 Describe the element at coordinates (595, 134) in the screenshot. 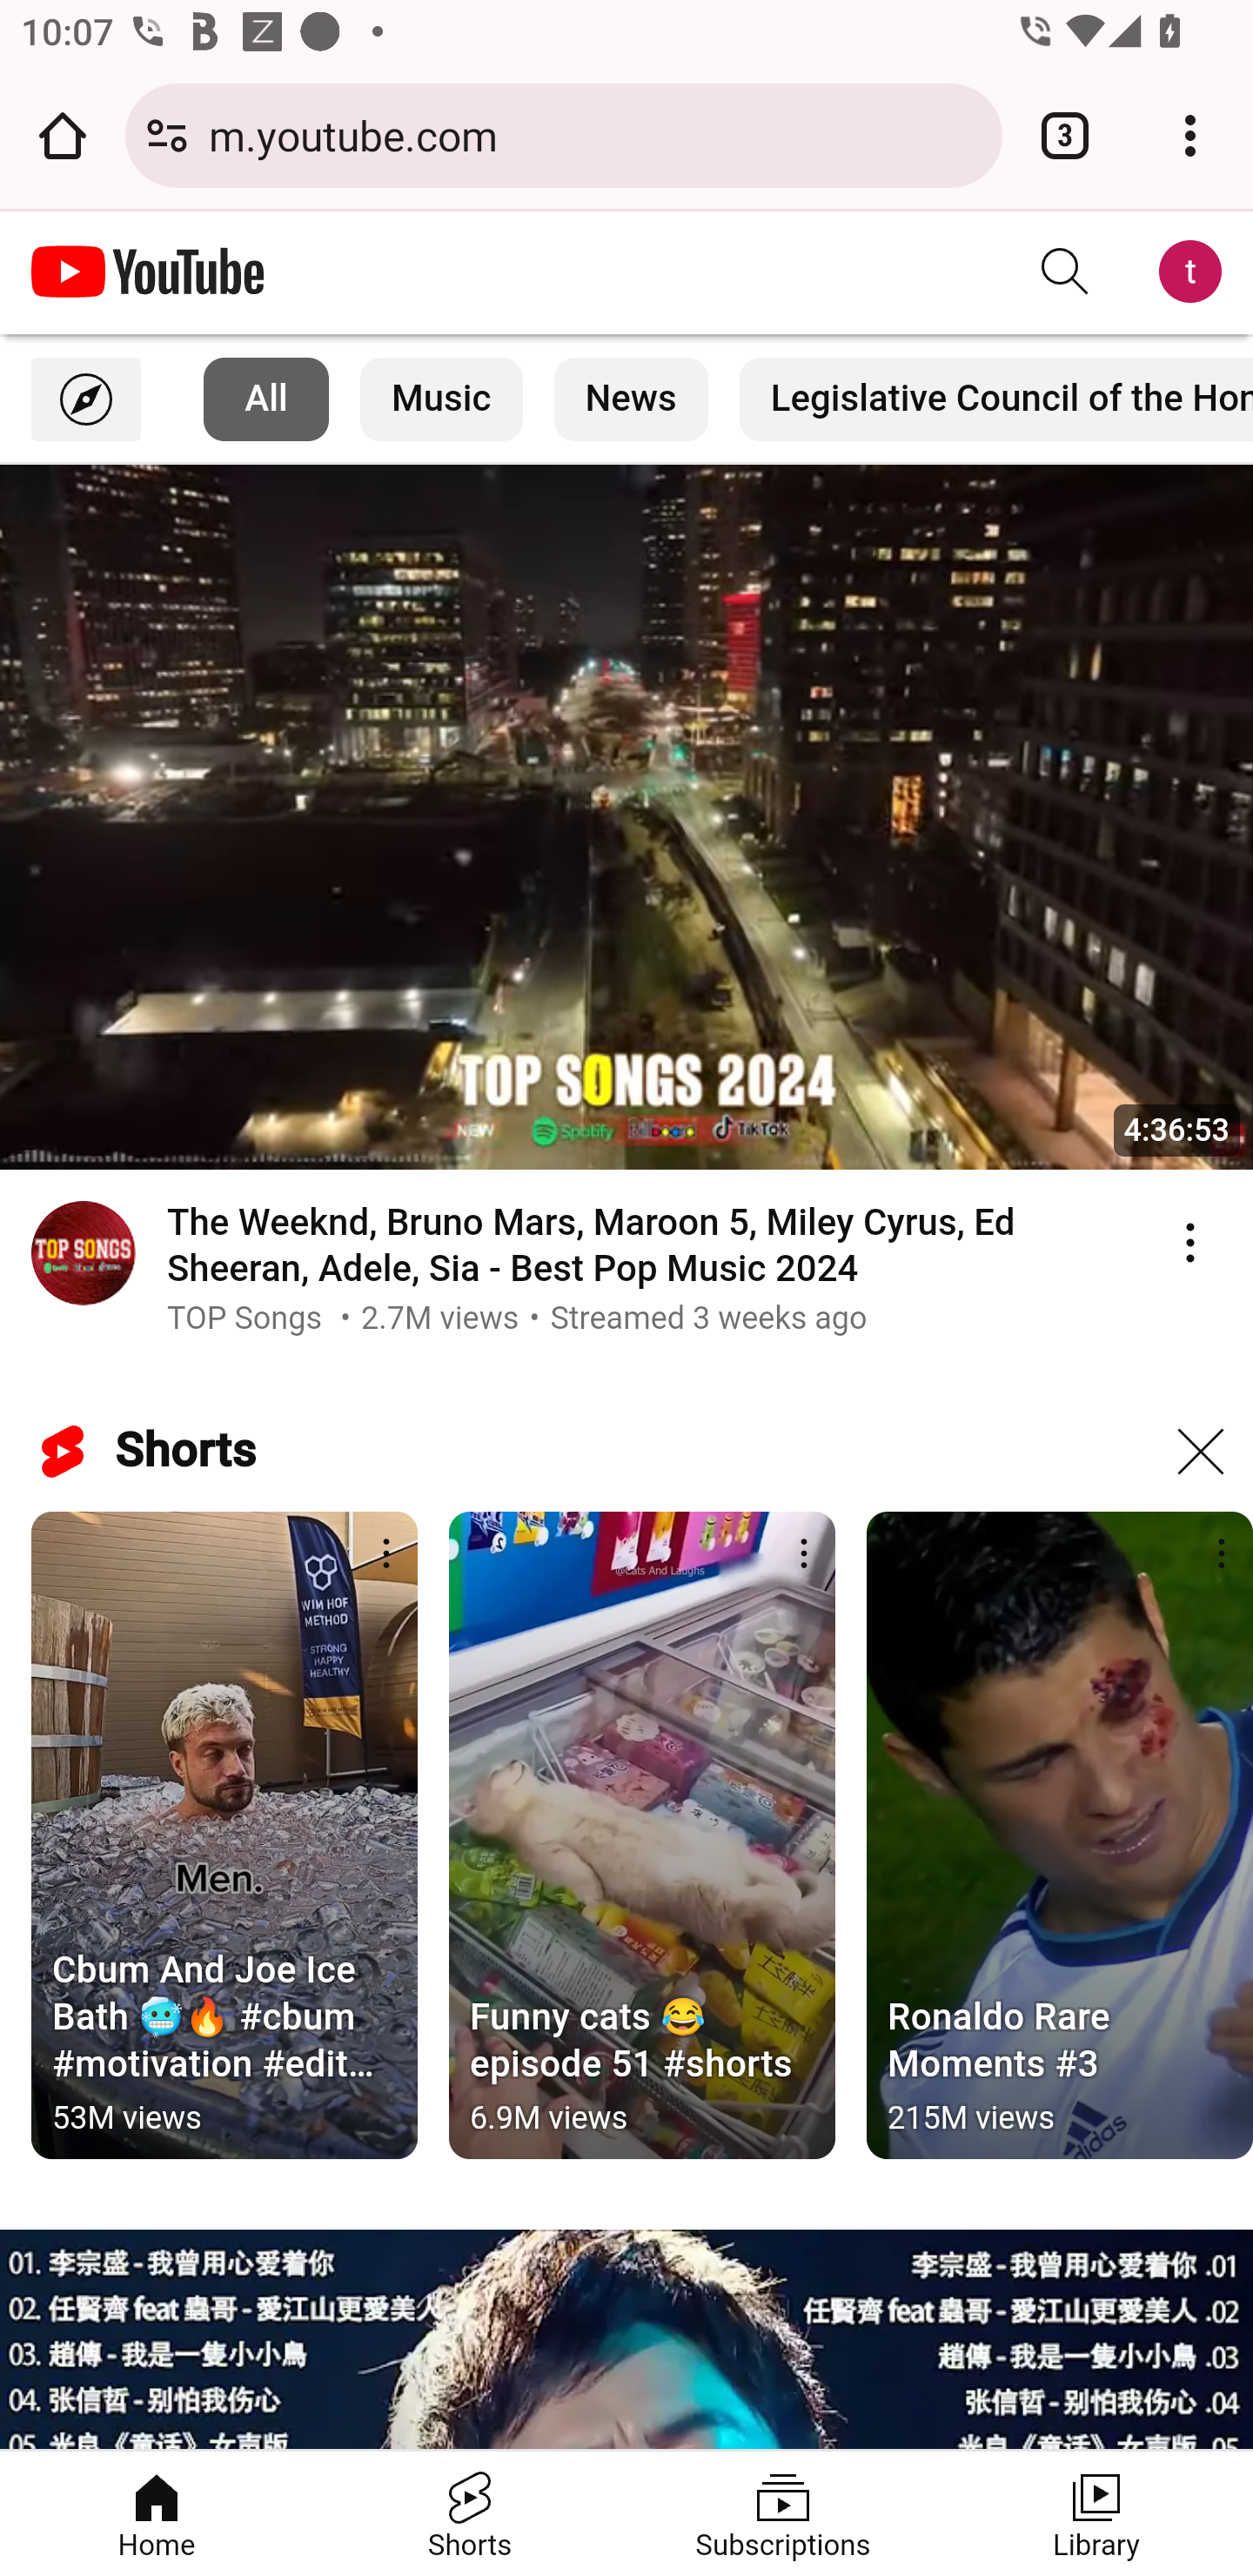

I see `m.youtube.com` at that location.